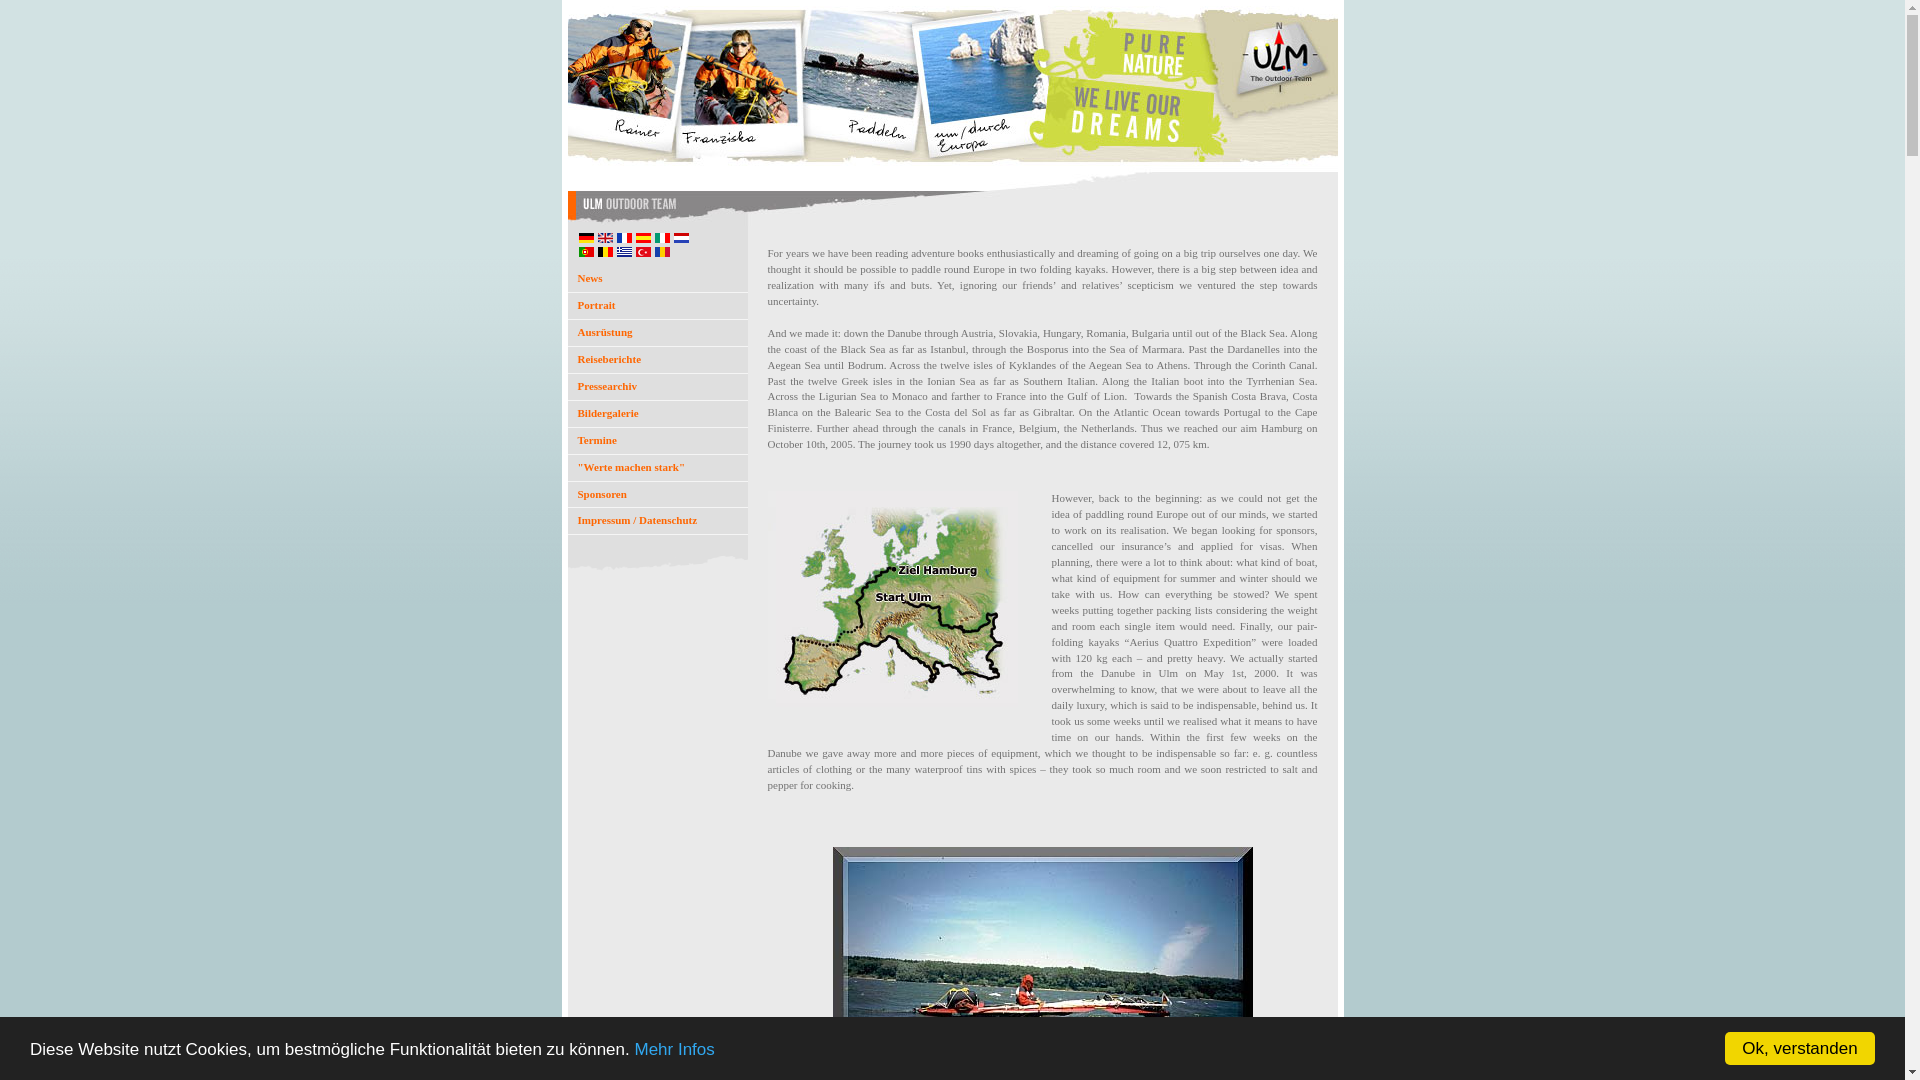  What do you see at coordinates (658, 440) in the screenshot?
I see `Termine` at bounding box center [658, 440].